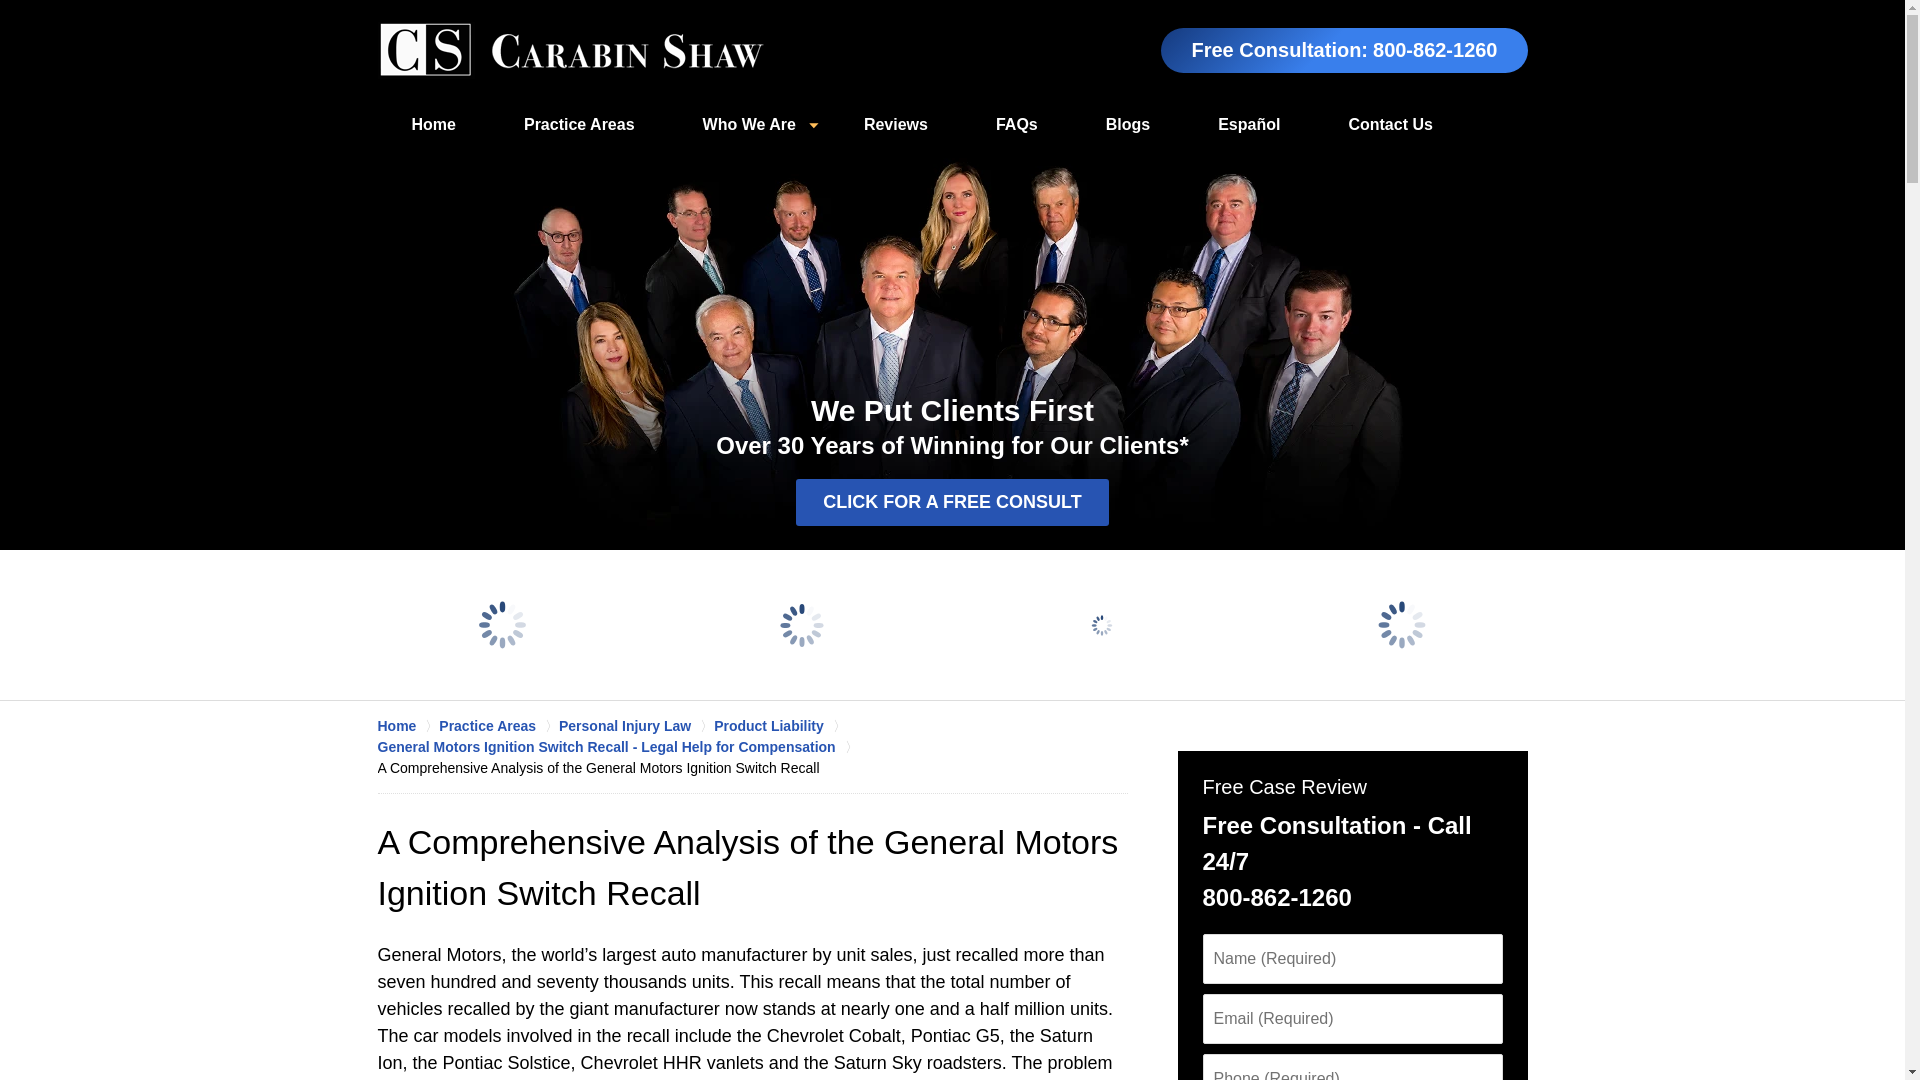 Image resolution: width=1920 pixels, height=1080 pixels. What do you see at coordinates (1344, 50) in the screenshot?
I see `Free Consultation: 800-862-1260` at bounding box center [1344, 50].